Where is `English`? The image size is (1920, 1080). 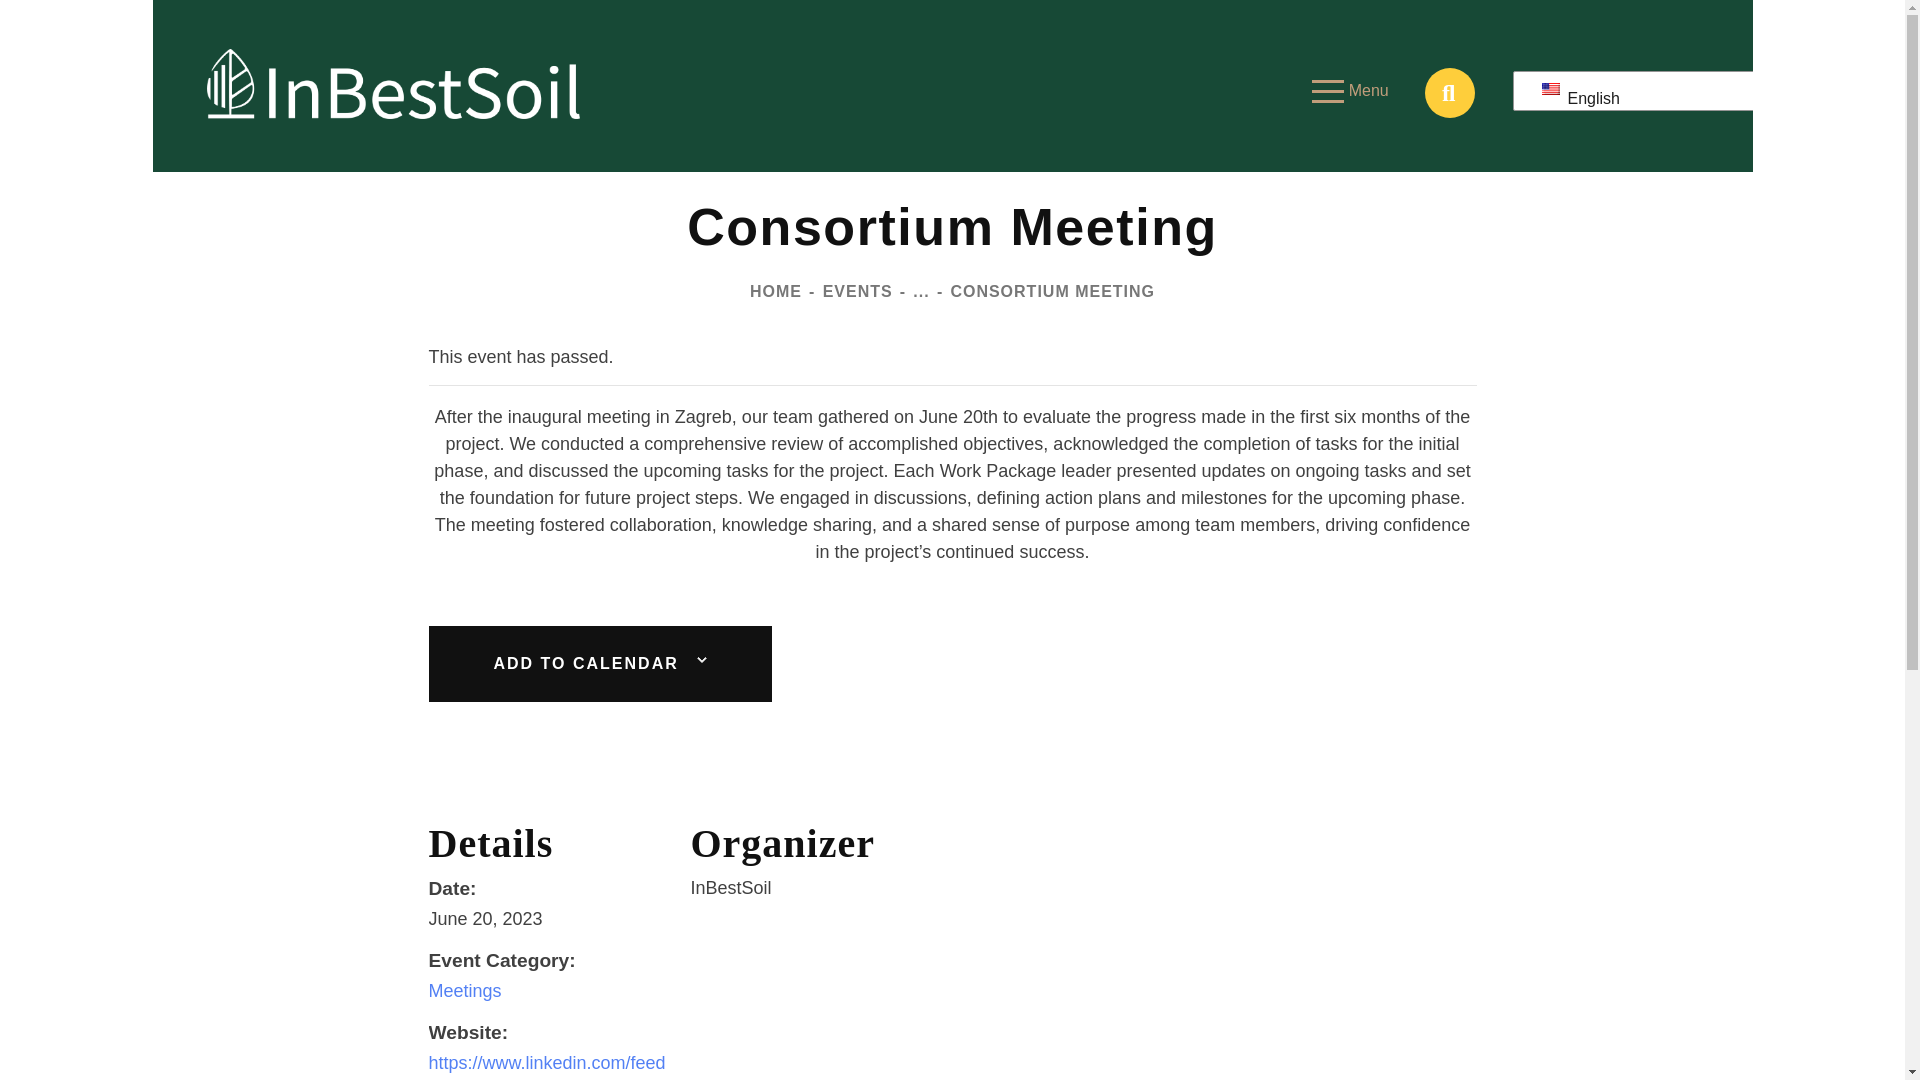
English is located at coordinates (1658, 98).